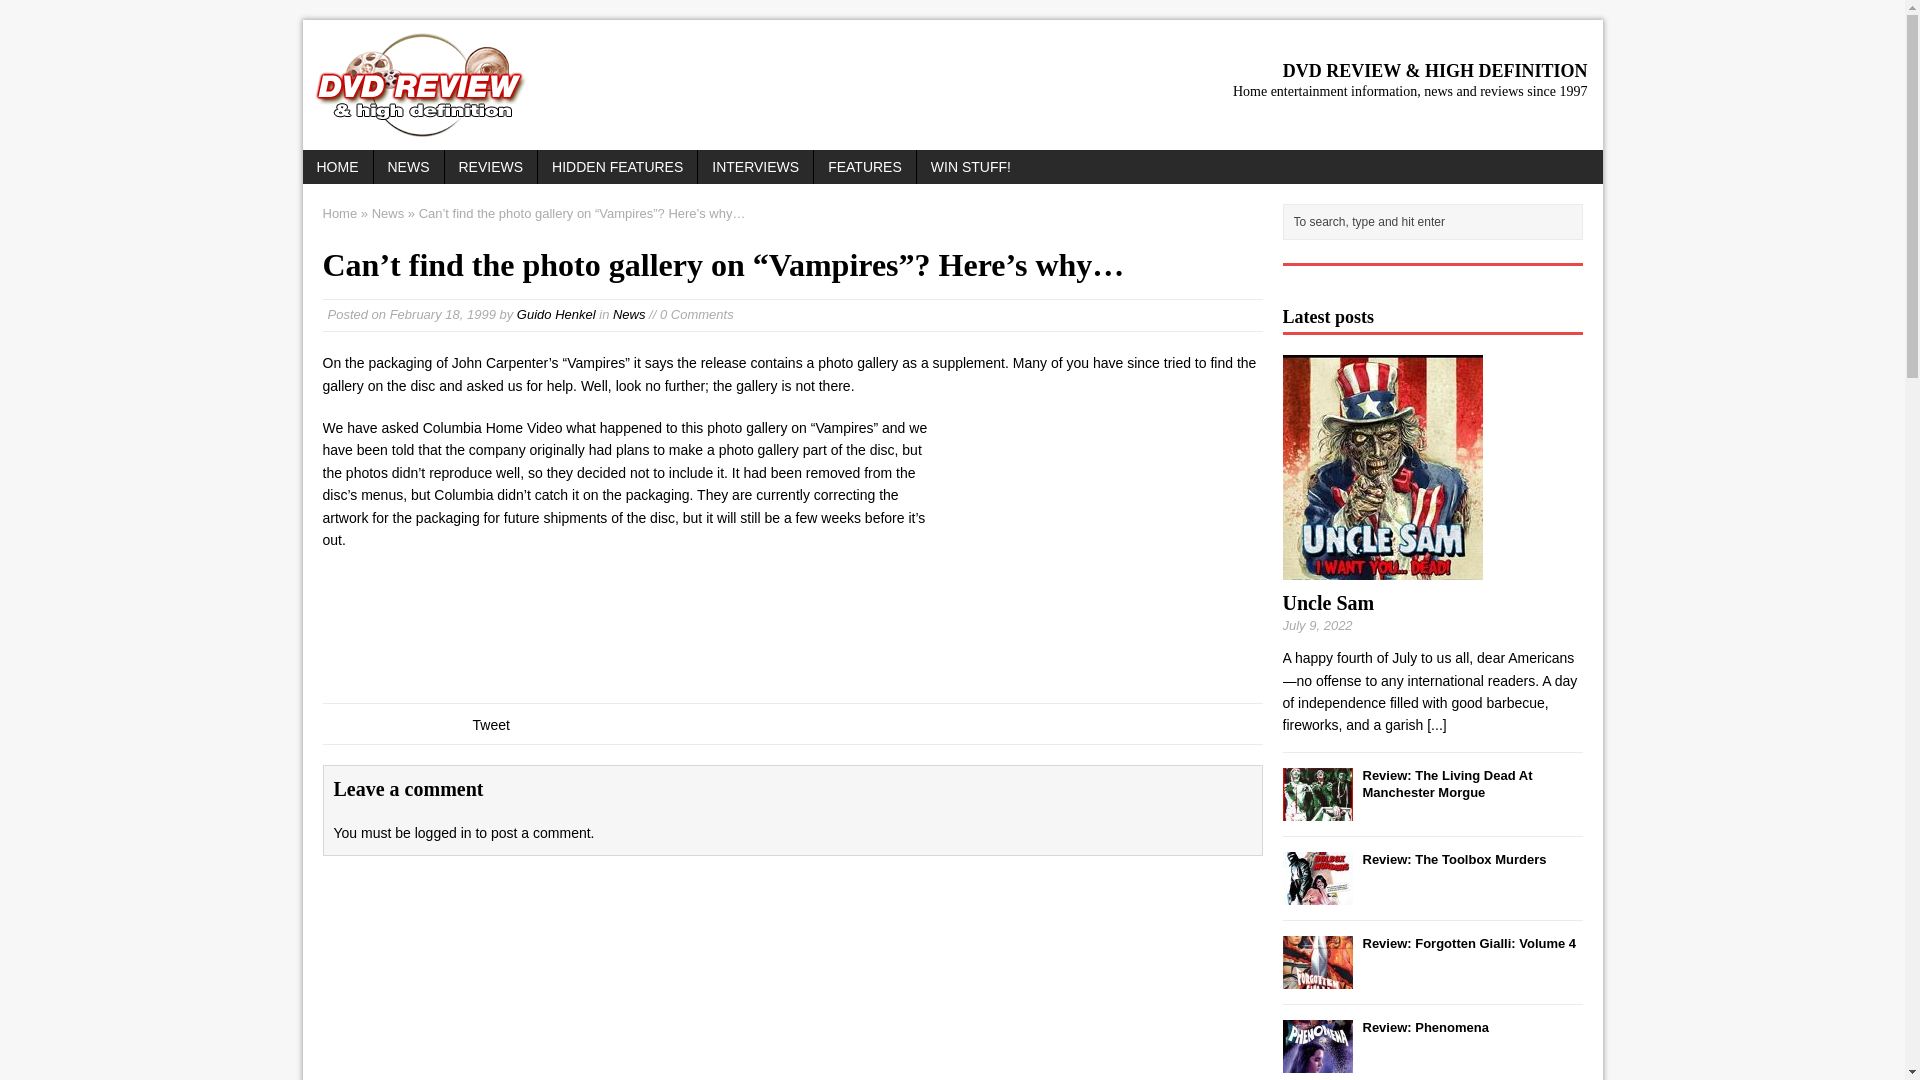 Image resolution: width=1920 pixels, height=1080 pixels. What do you see at coordinates (1453, 860) in the screenshot?
I see `Review: The Toolbox Murders` at bounding box center [1453, 860].